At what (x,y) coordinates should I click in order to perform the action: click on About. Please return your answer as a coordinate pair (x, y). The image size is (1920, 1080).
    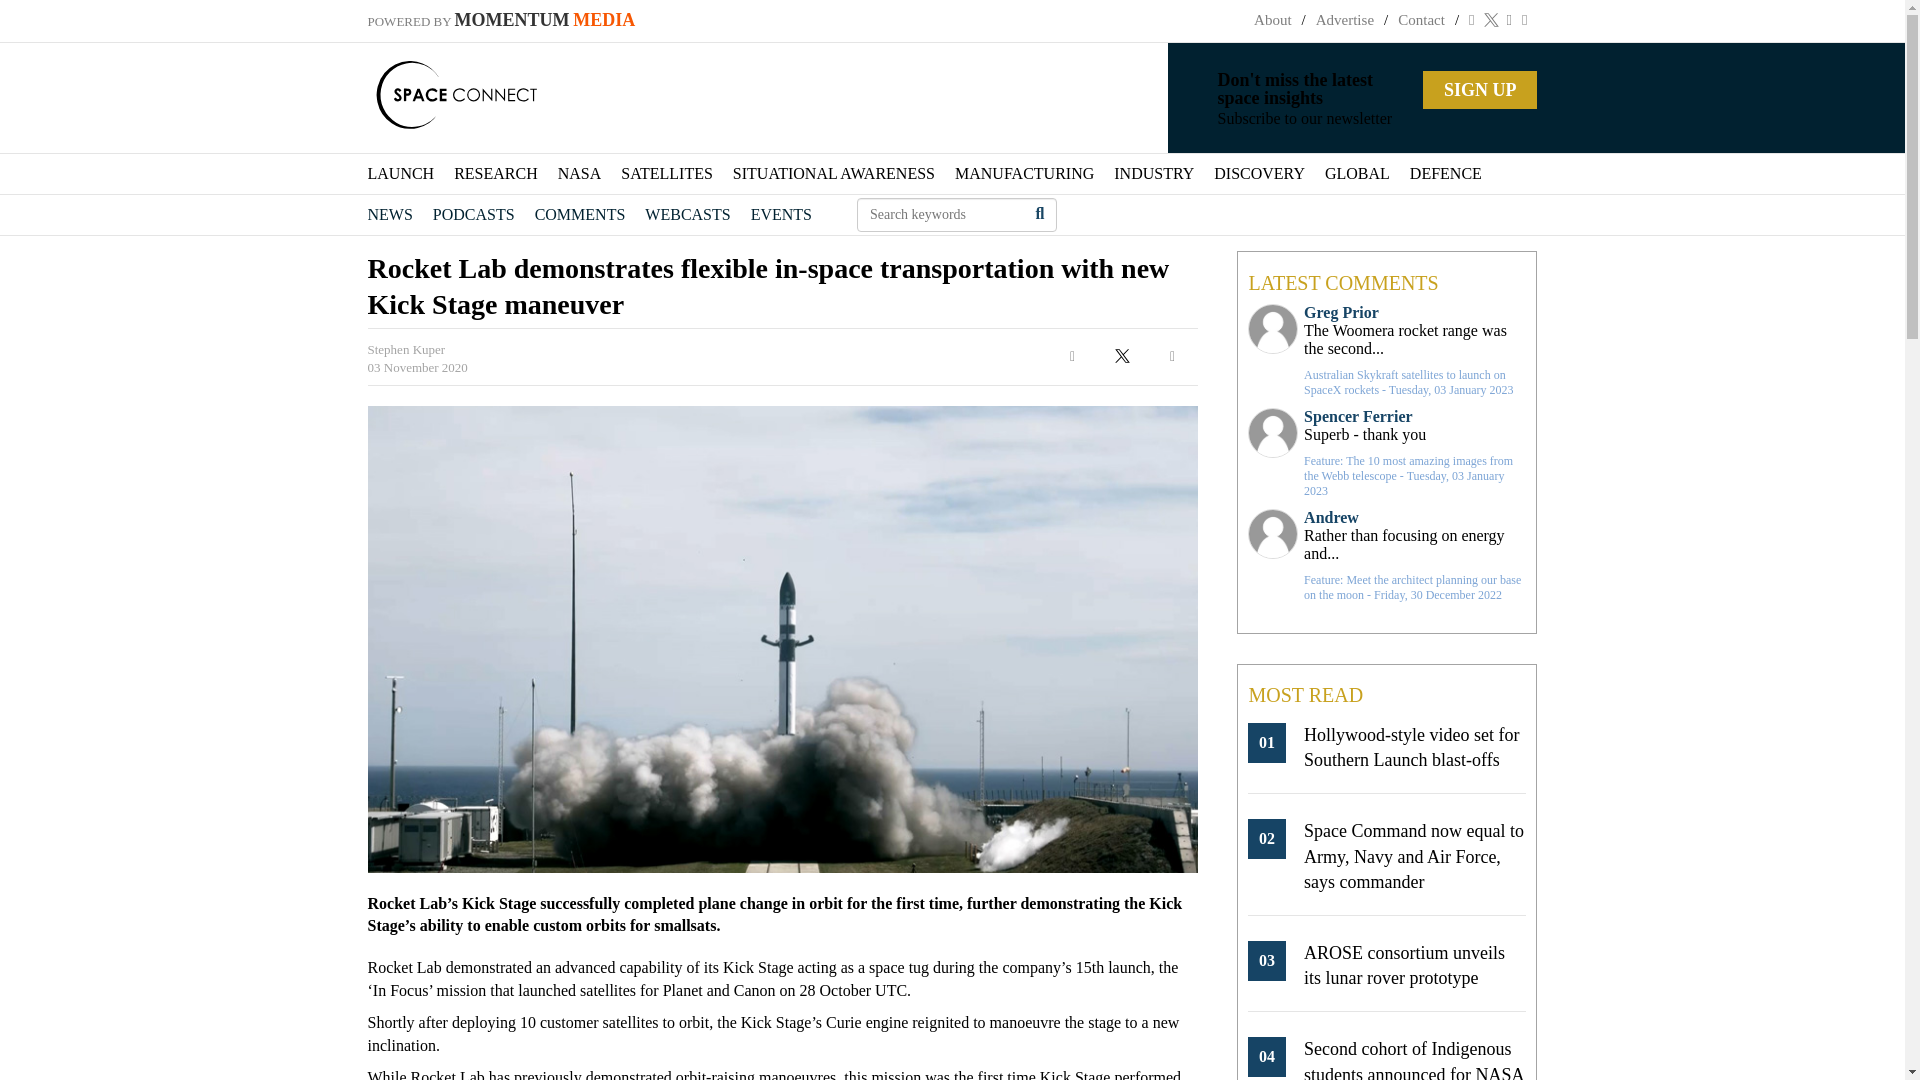
    Looking at the image, I should click on (1272, 20).